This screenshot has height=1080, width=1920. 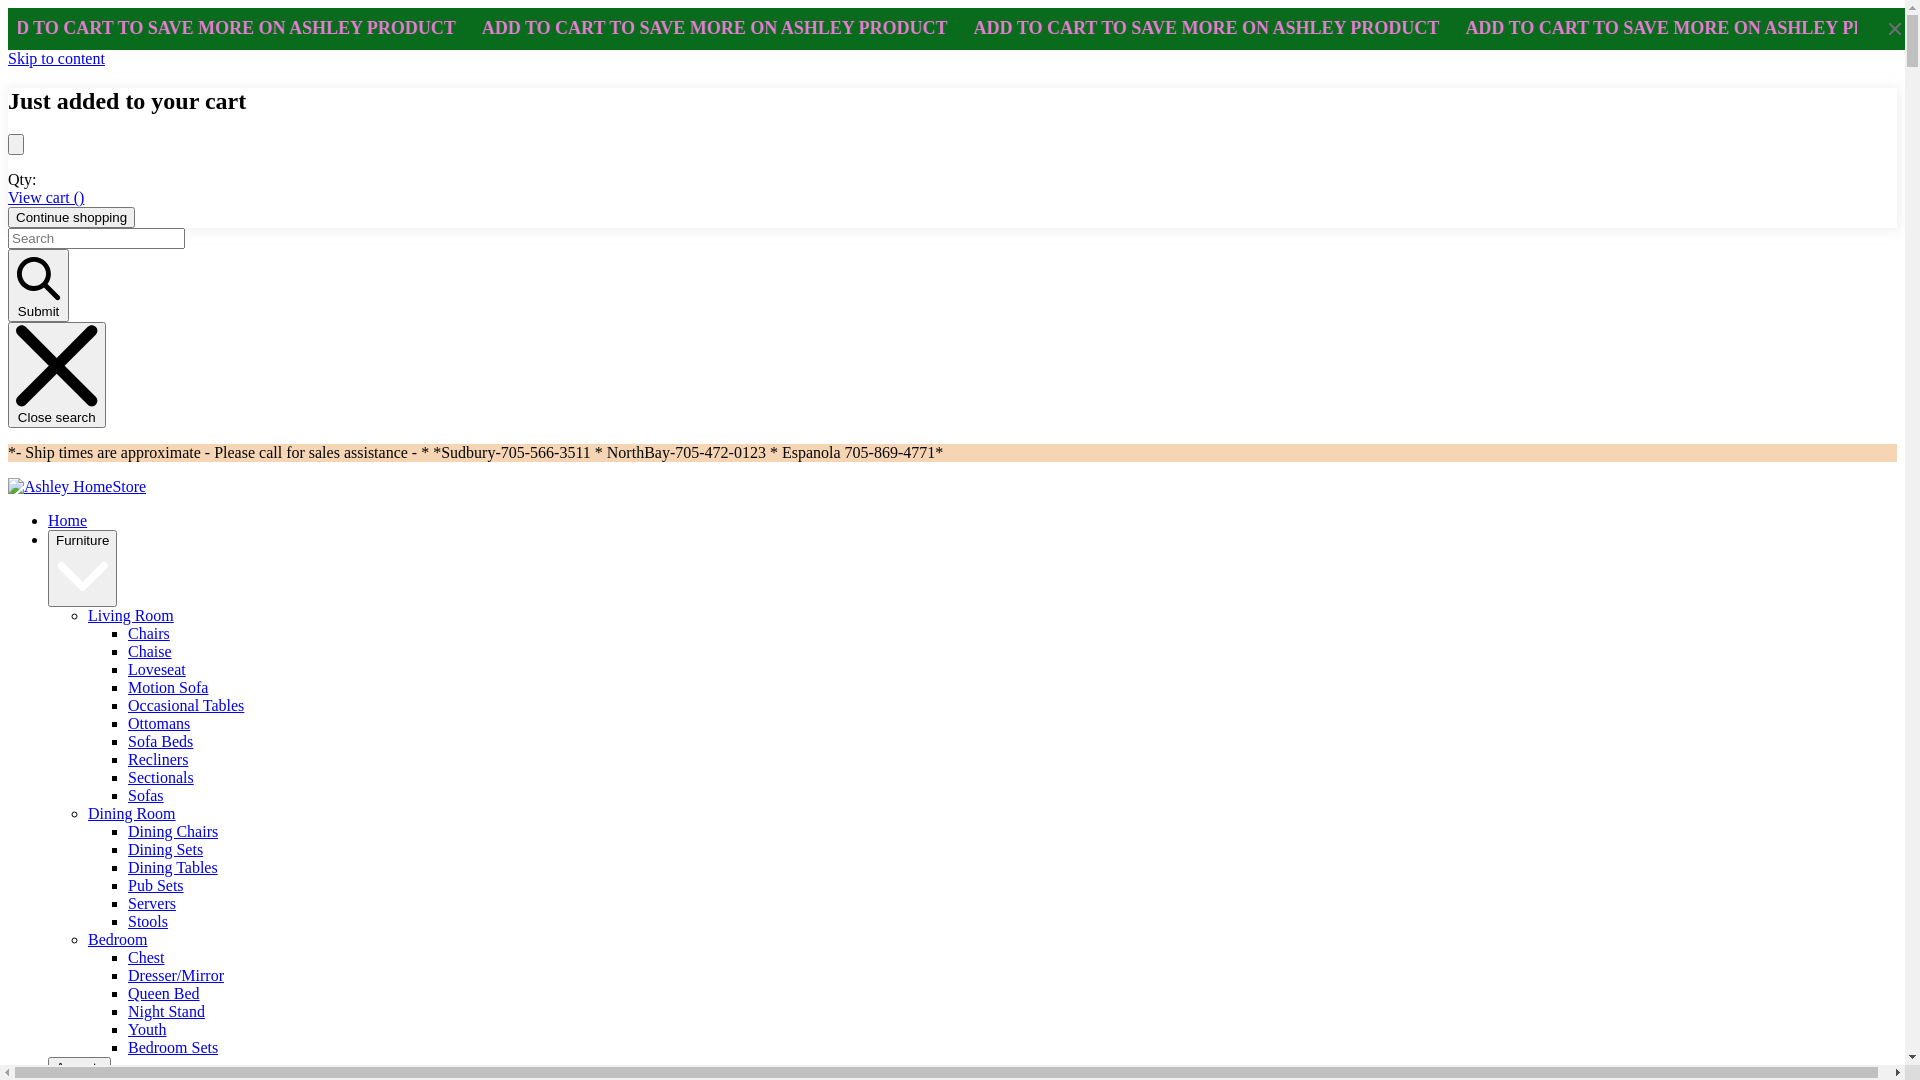 What do you see at coordinates (46, 198) in the screenshot?
I see `View cart ()` at bounding box center [46, 198].